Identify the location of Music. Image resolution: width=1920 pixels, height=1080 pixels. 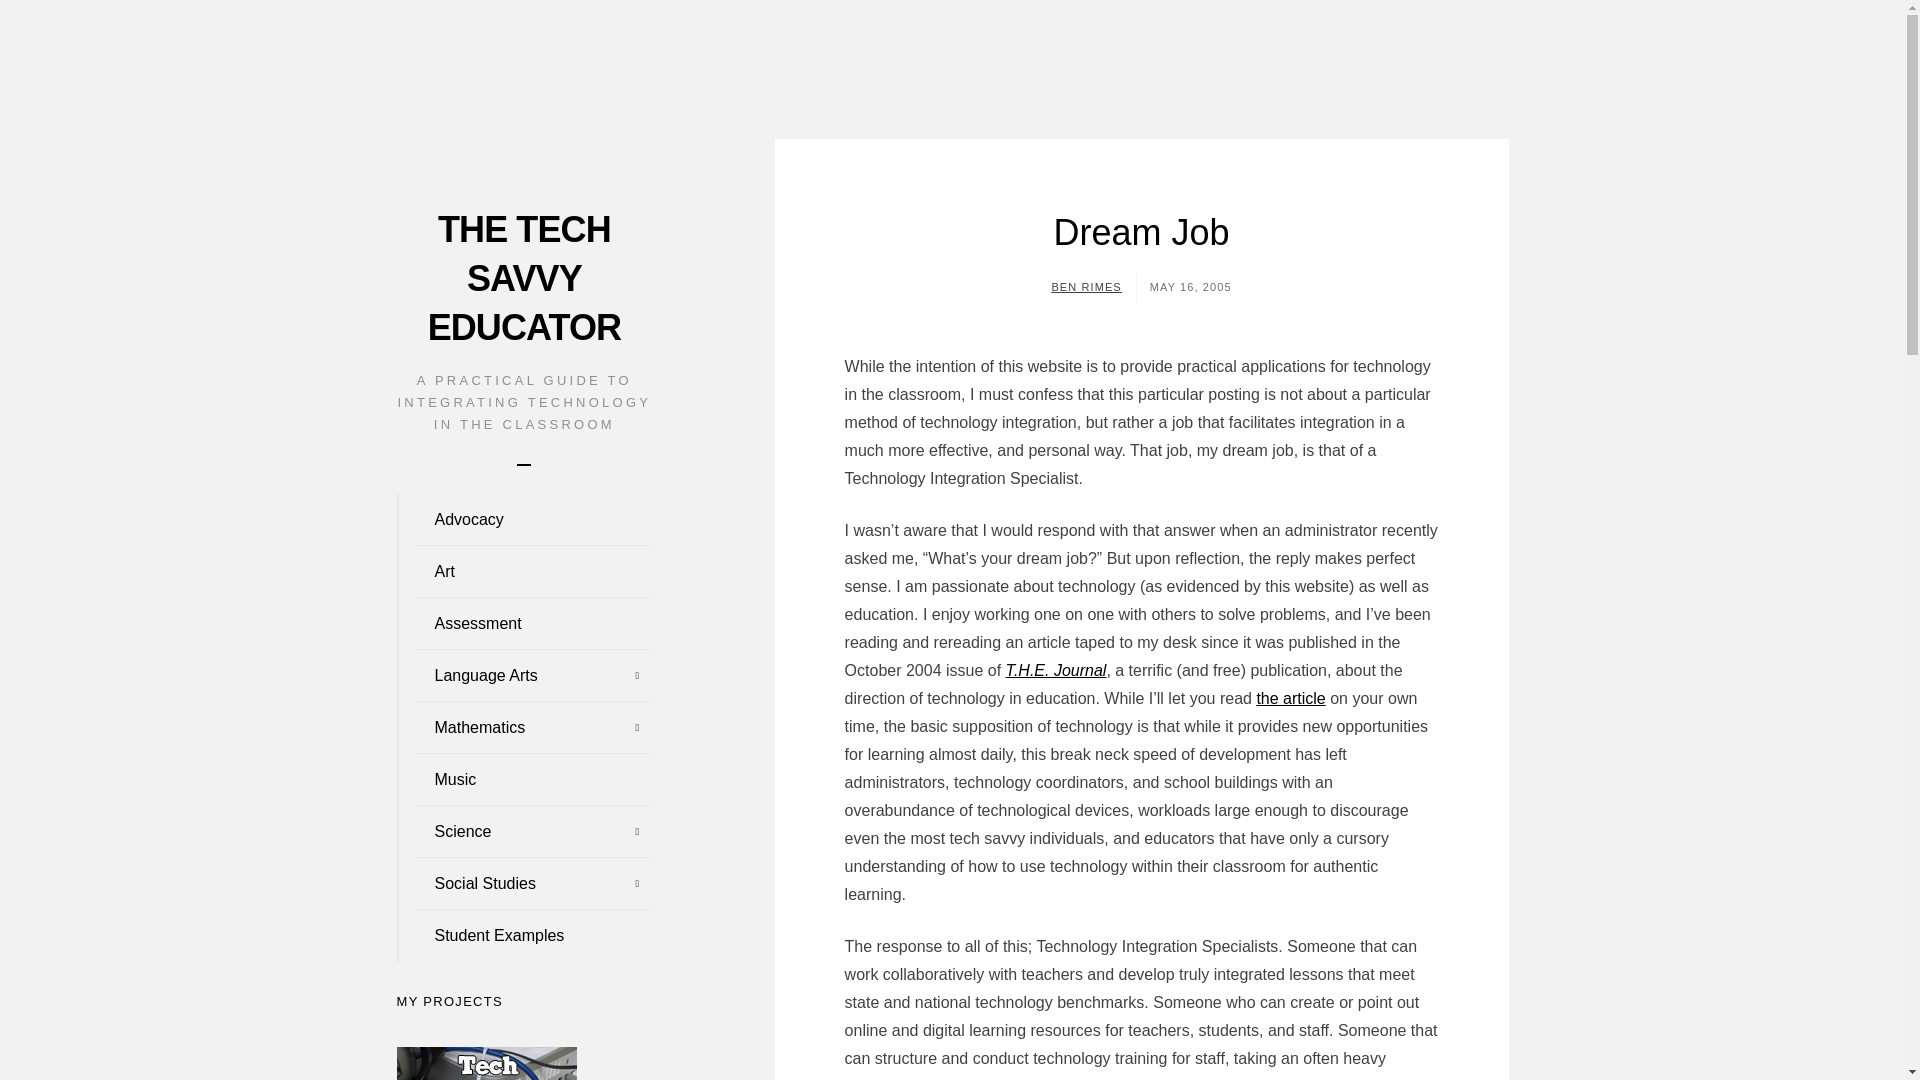
(524, 779).